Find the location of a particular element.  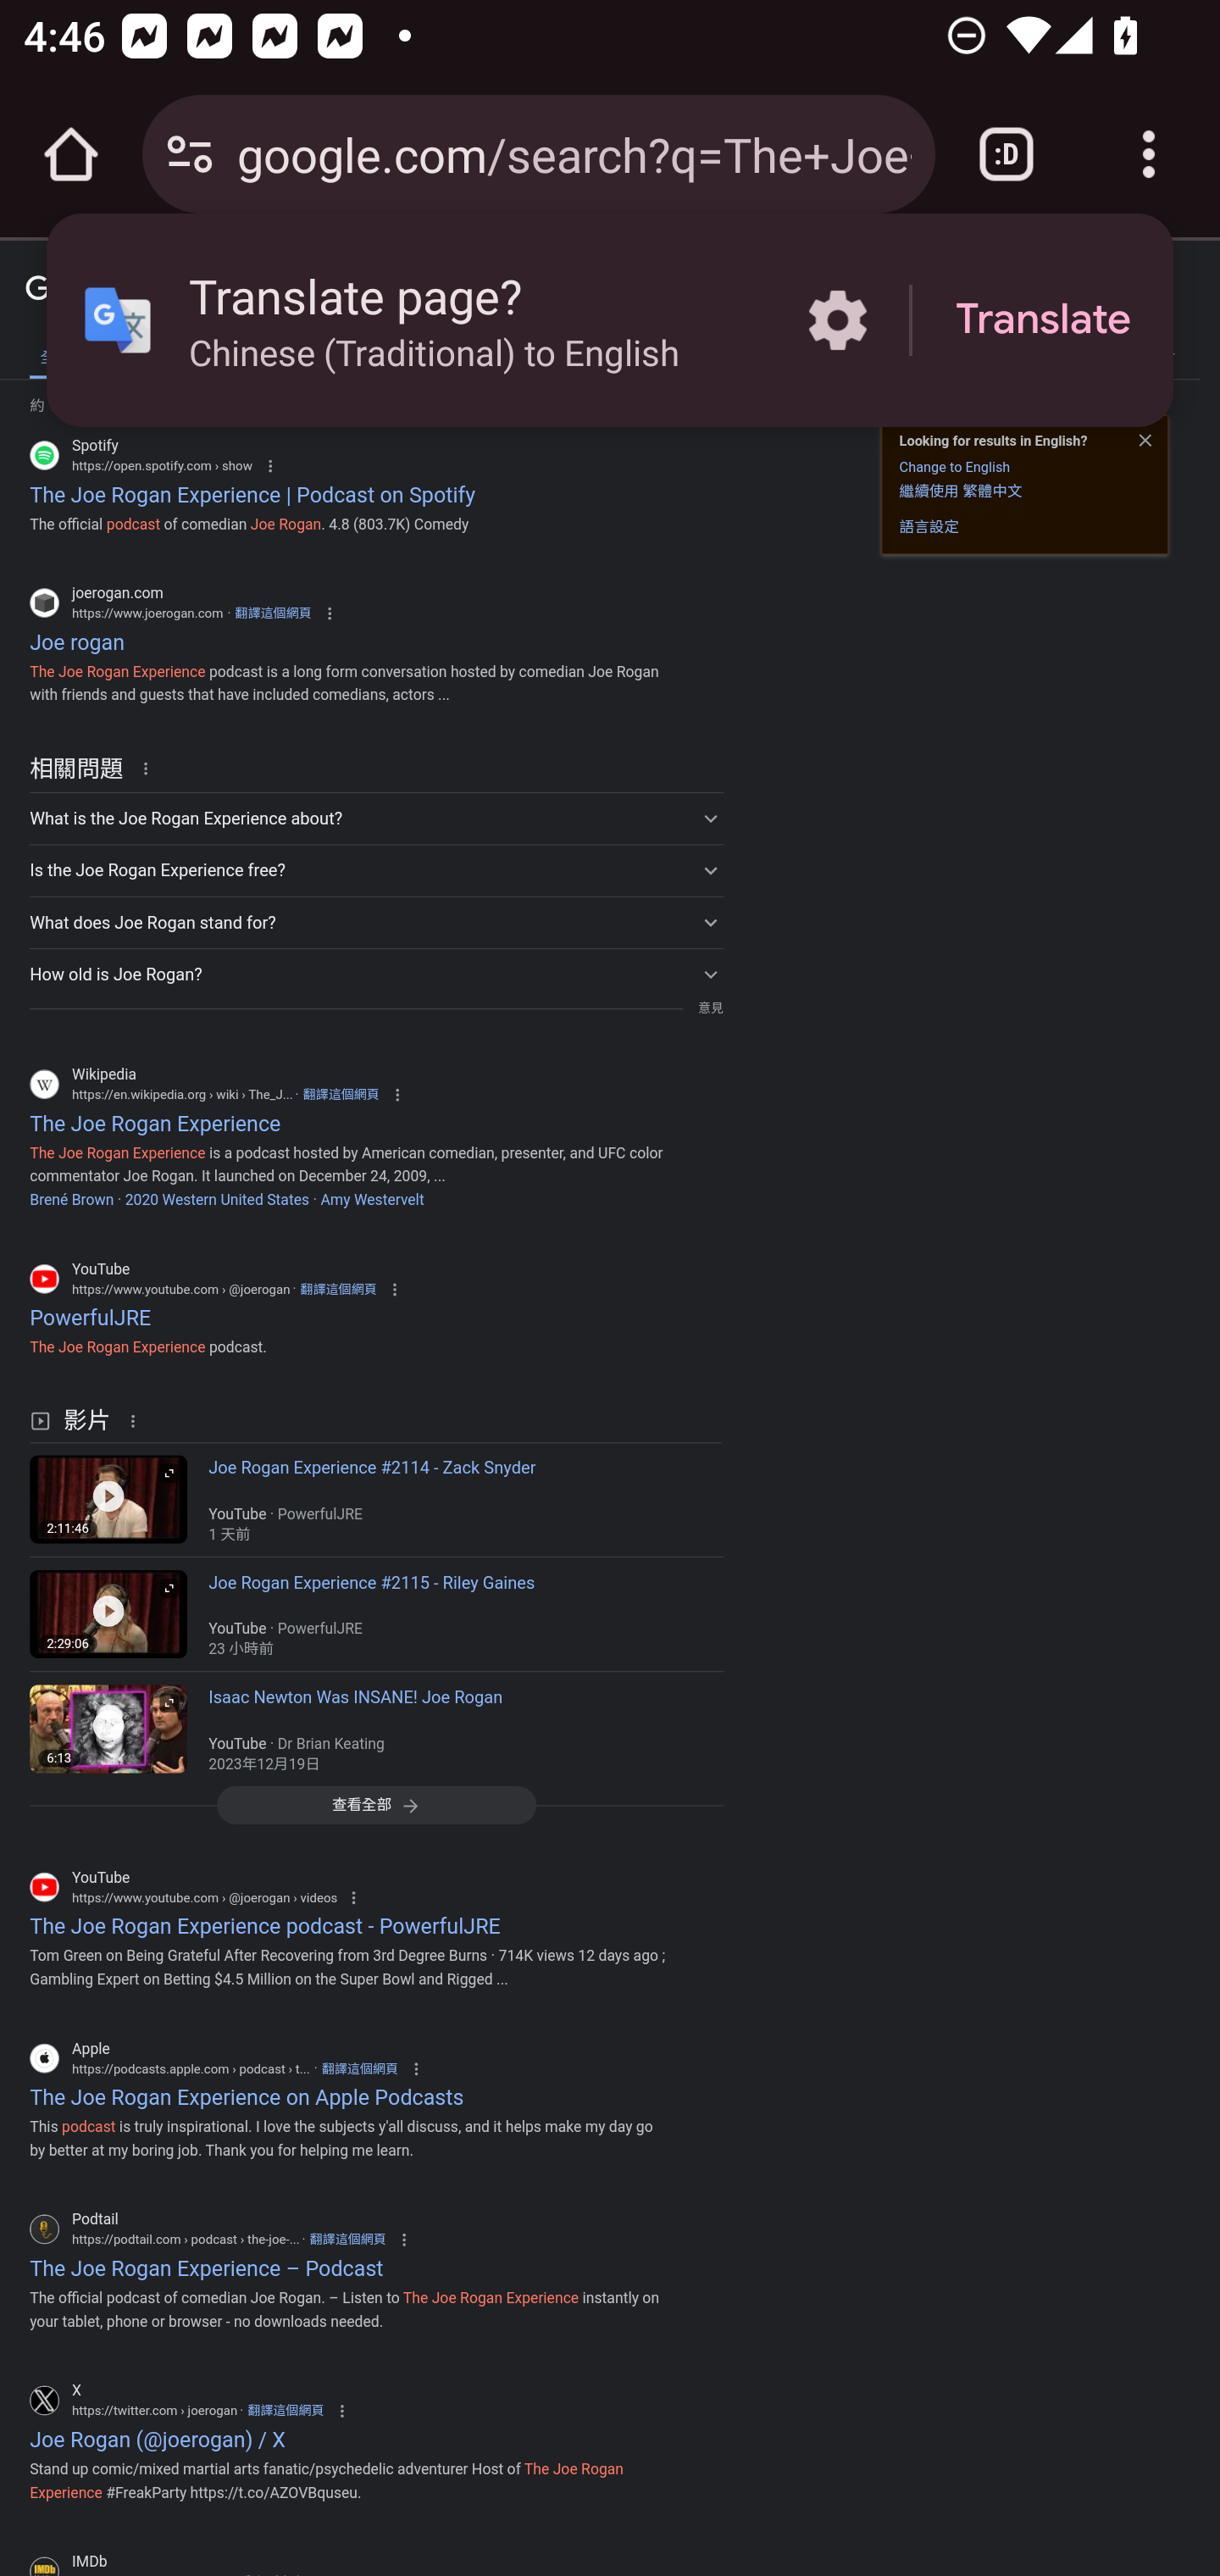

More options in the Translate page? is located at coordinates (837, 320).